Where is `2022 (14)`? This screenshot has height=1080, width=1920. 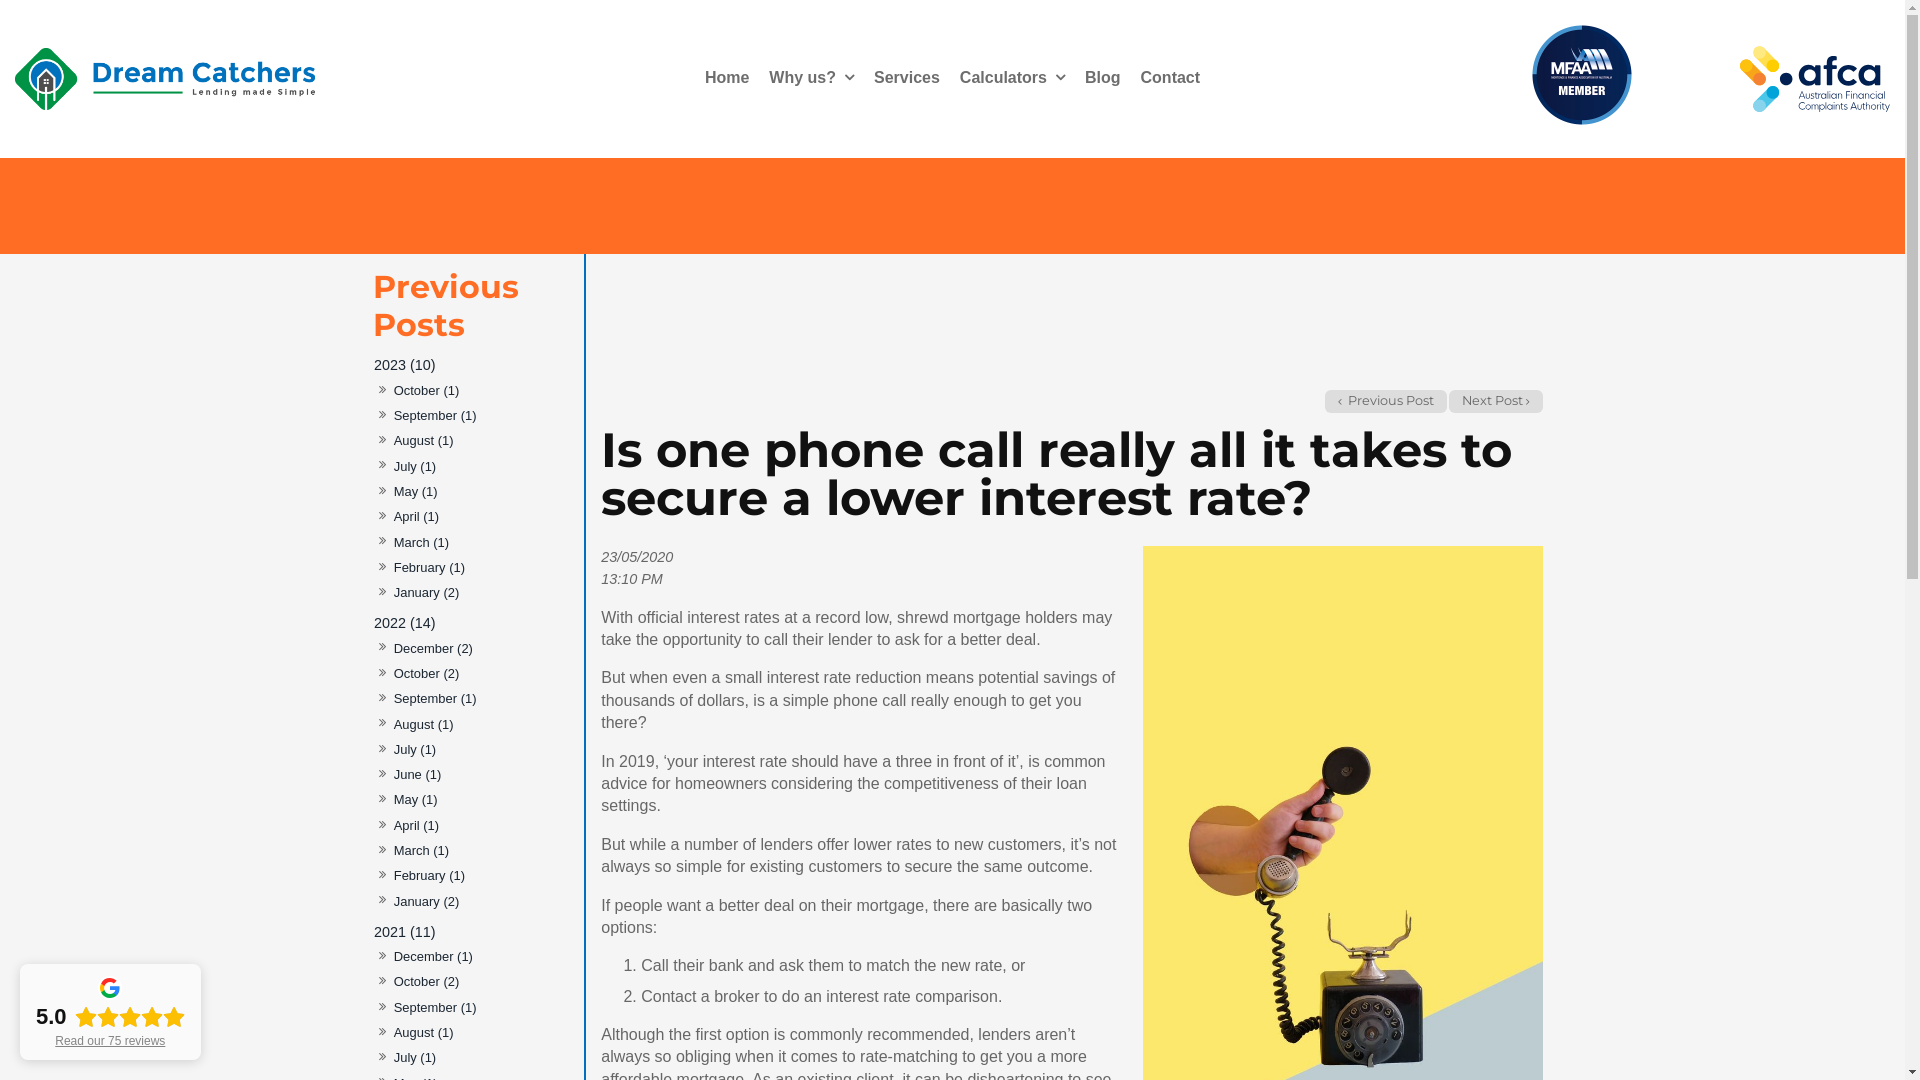 2022 (14) is located at coordinates (473, 623).